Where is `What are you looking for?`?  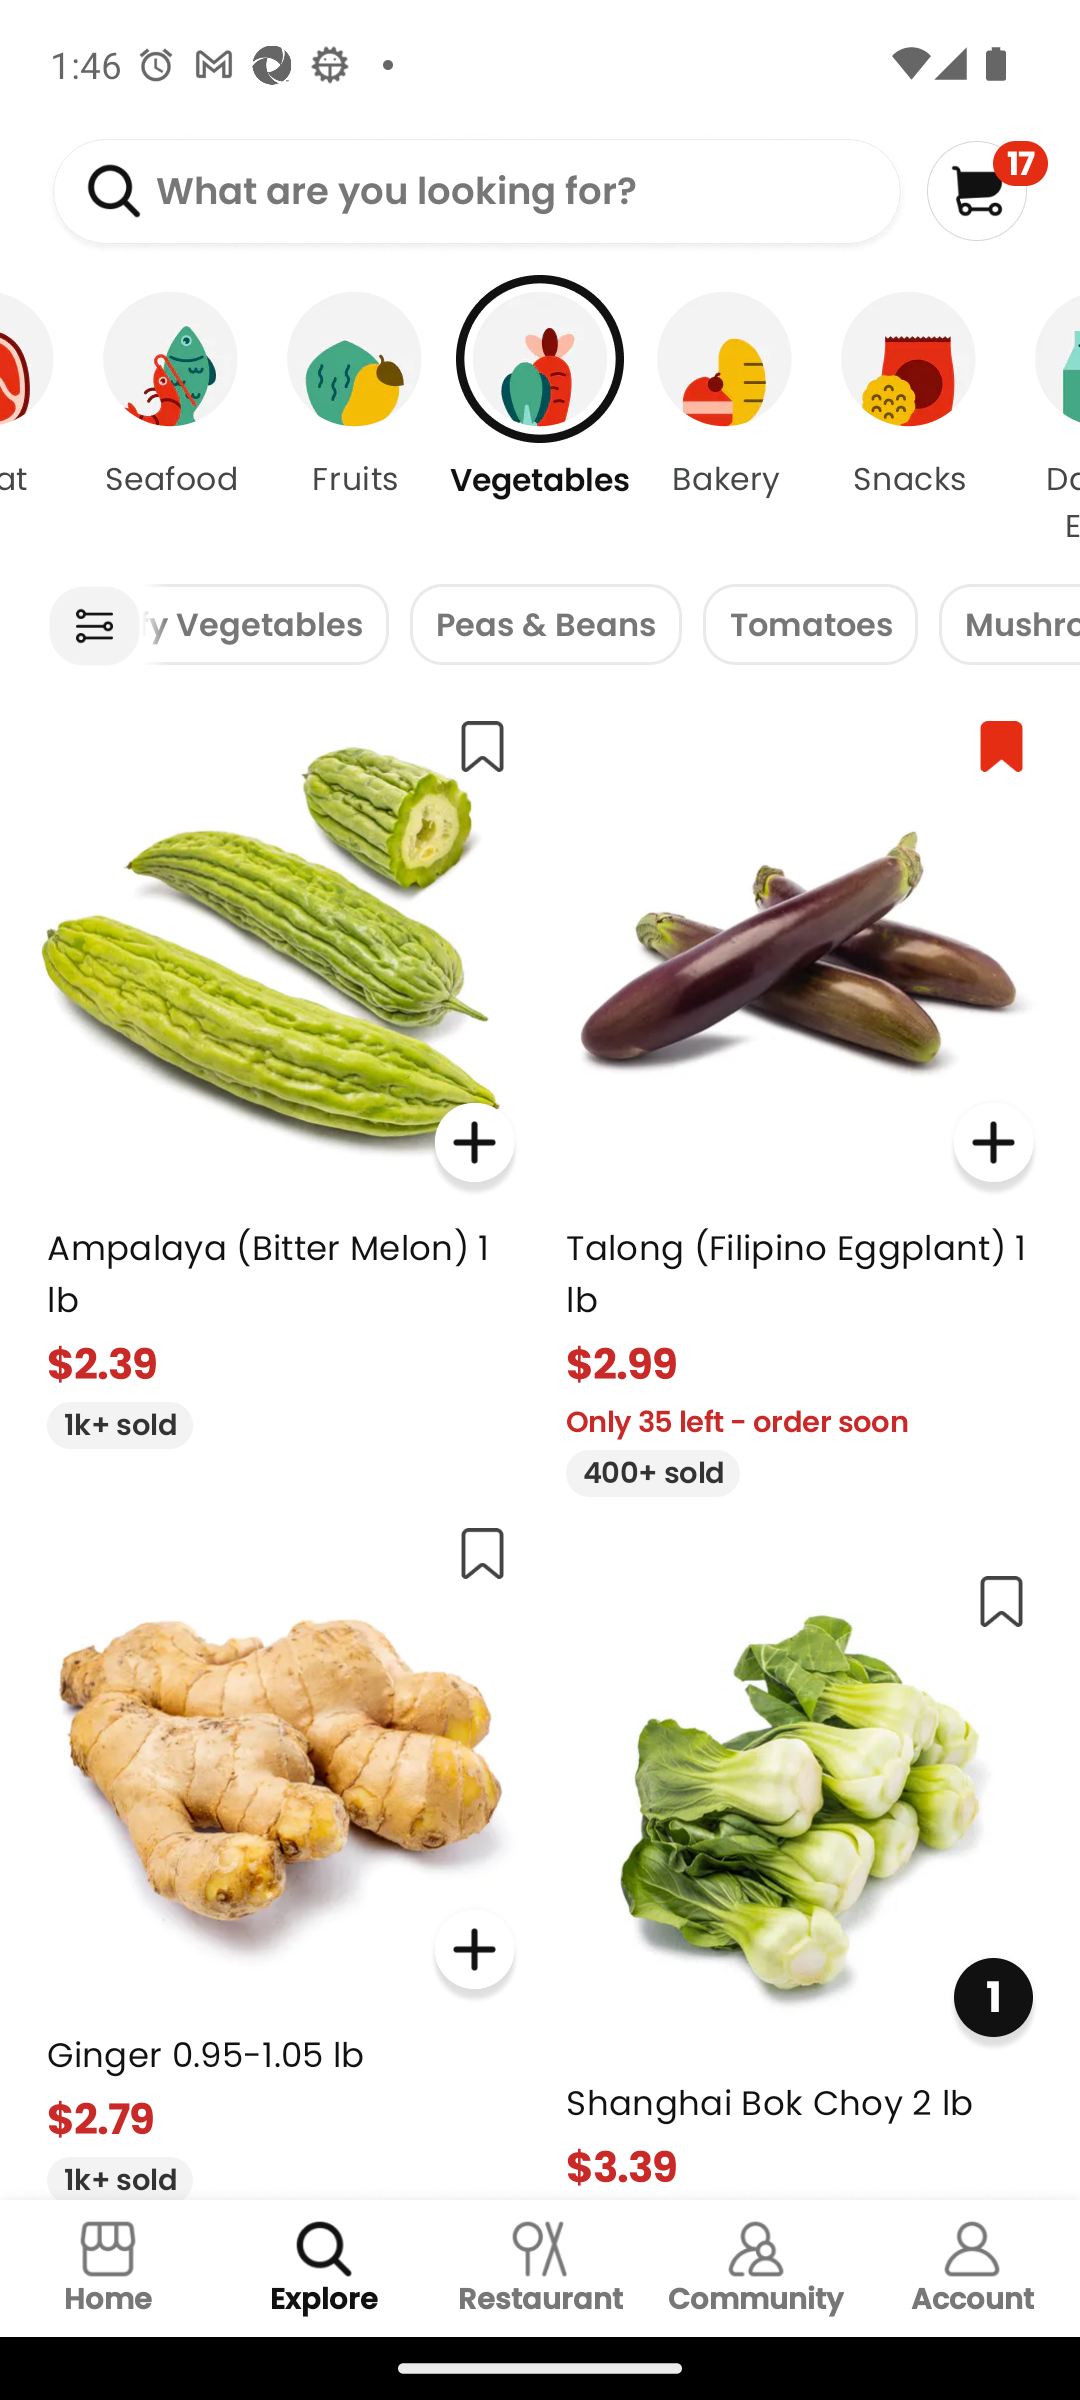 What are you looking for? is located at coordinates (476, 192).